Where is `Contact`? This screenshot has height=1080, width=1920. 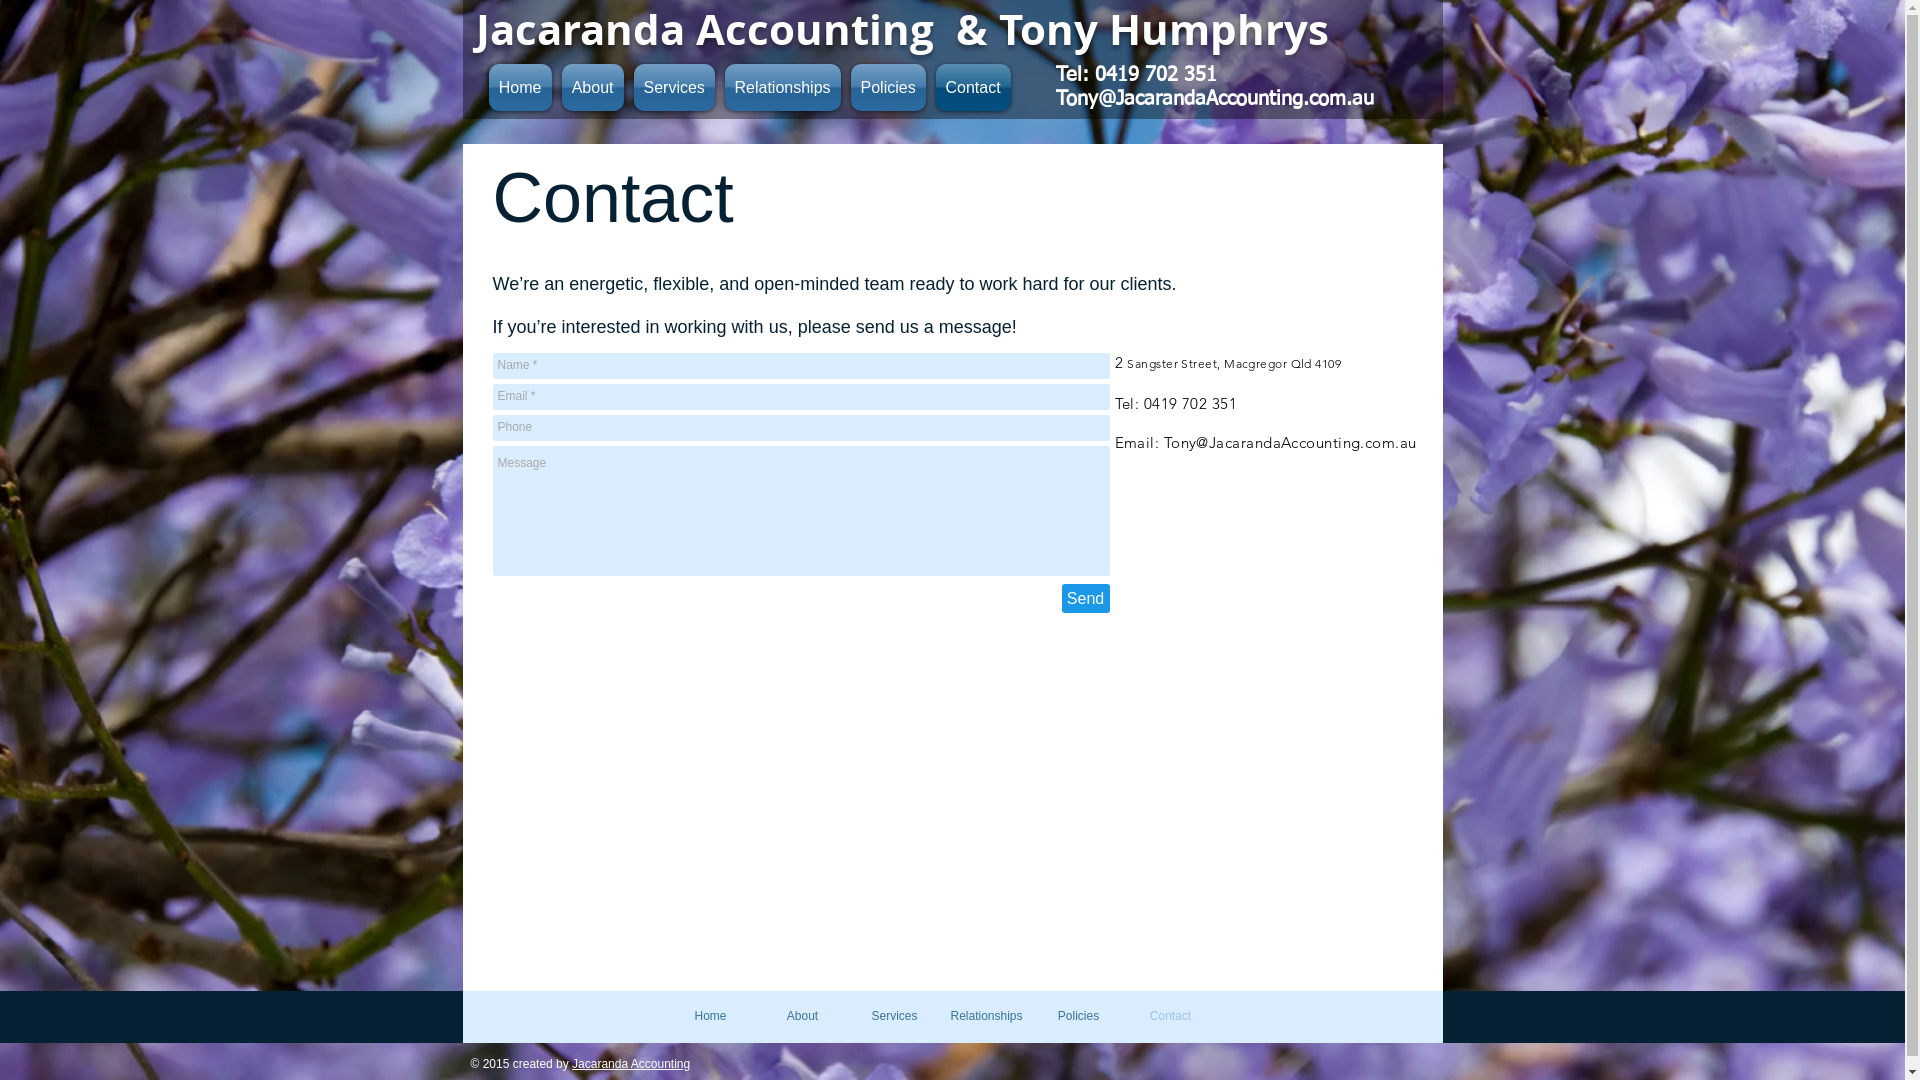 Contact is located at coordinates (1170, 1016).